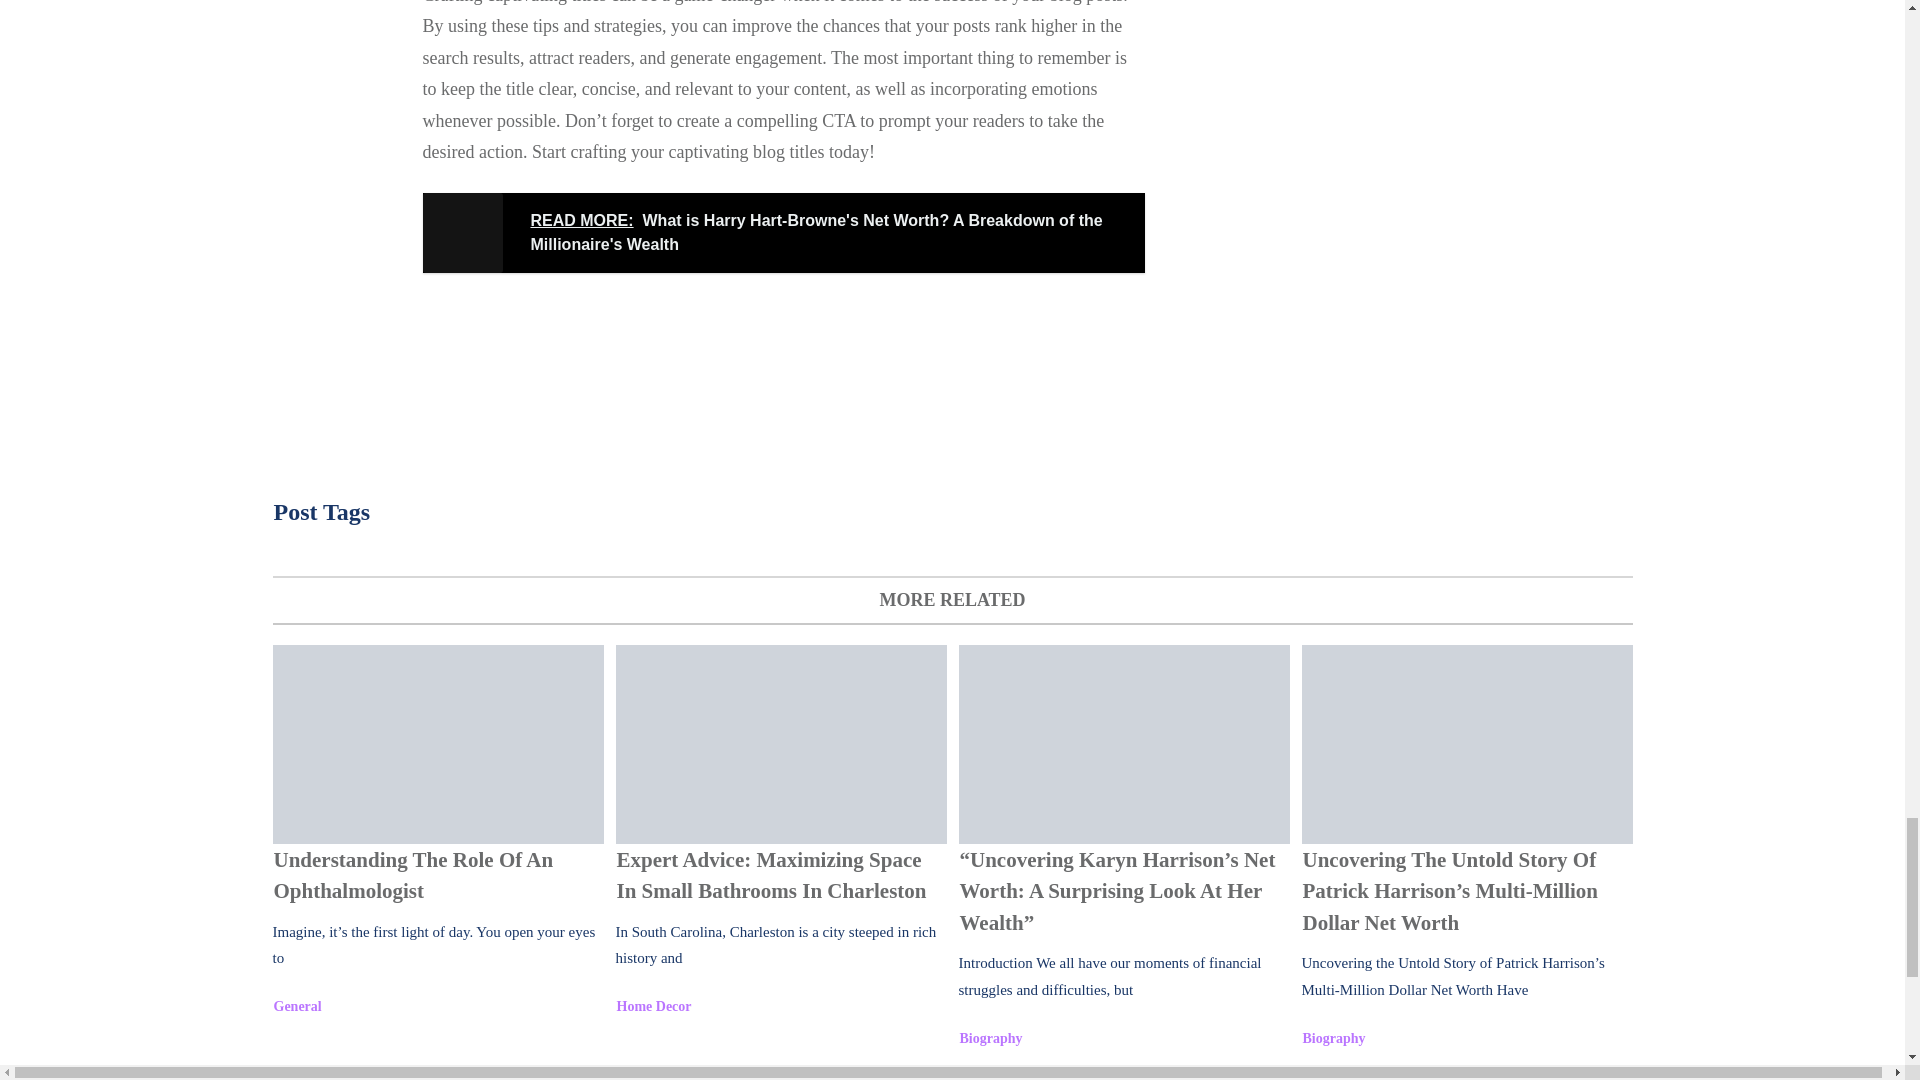 The height and width of the screenshot is (1080, 1920). Describe the element at coordinates (654, 1006) in the screenshot. I see `Home Decor` at that location.